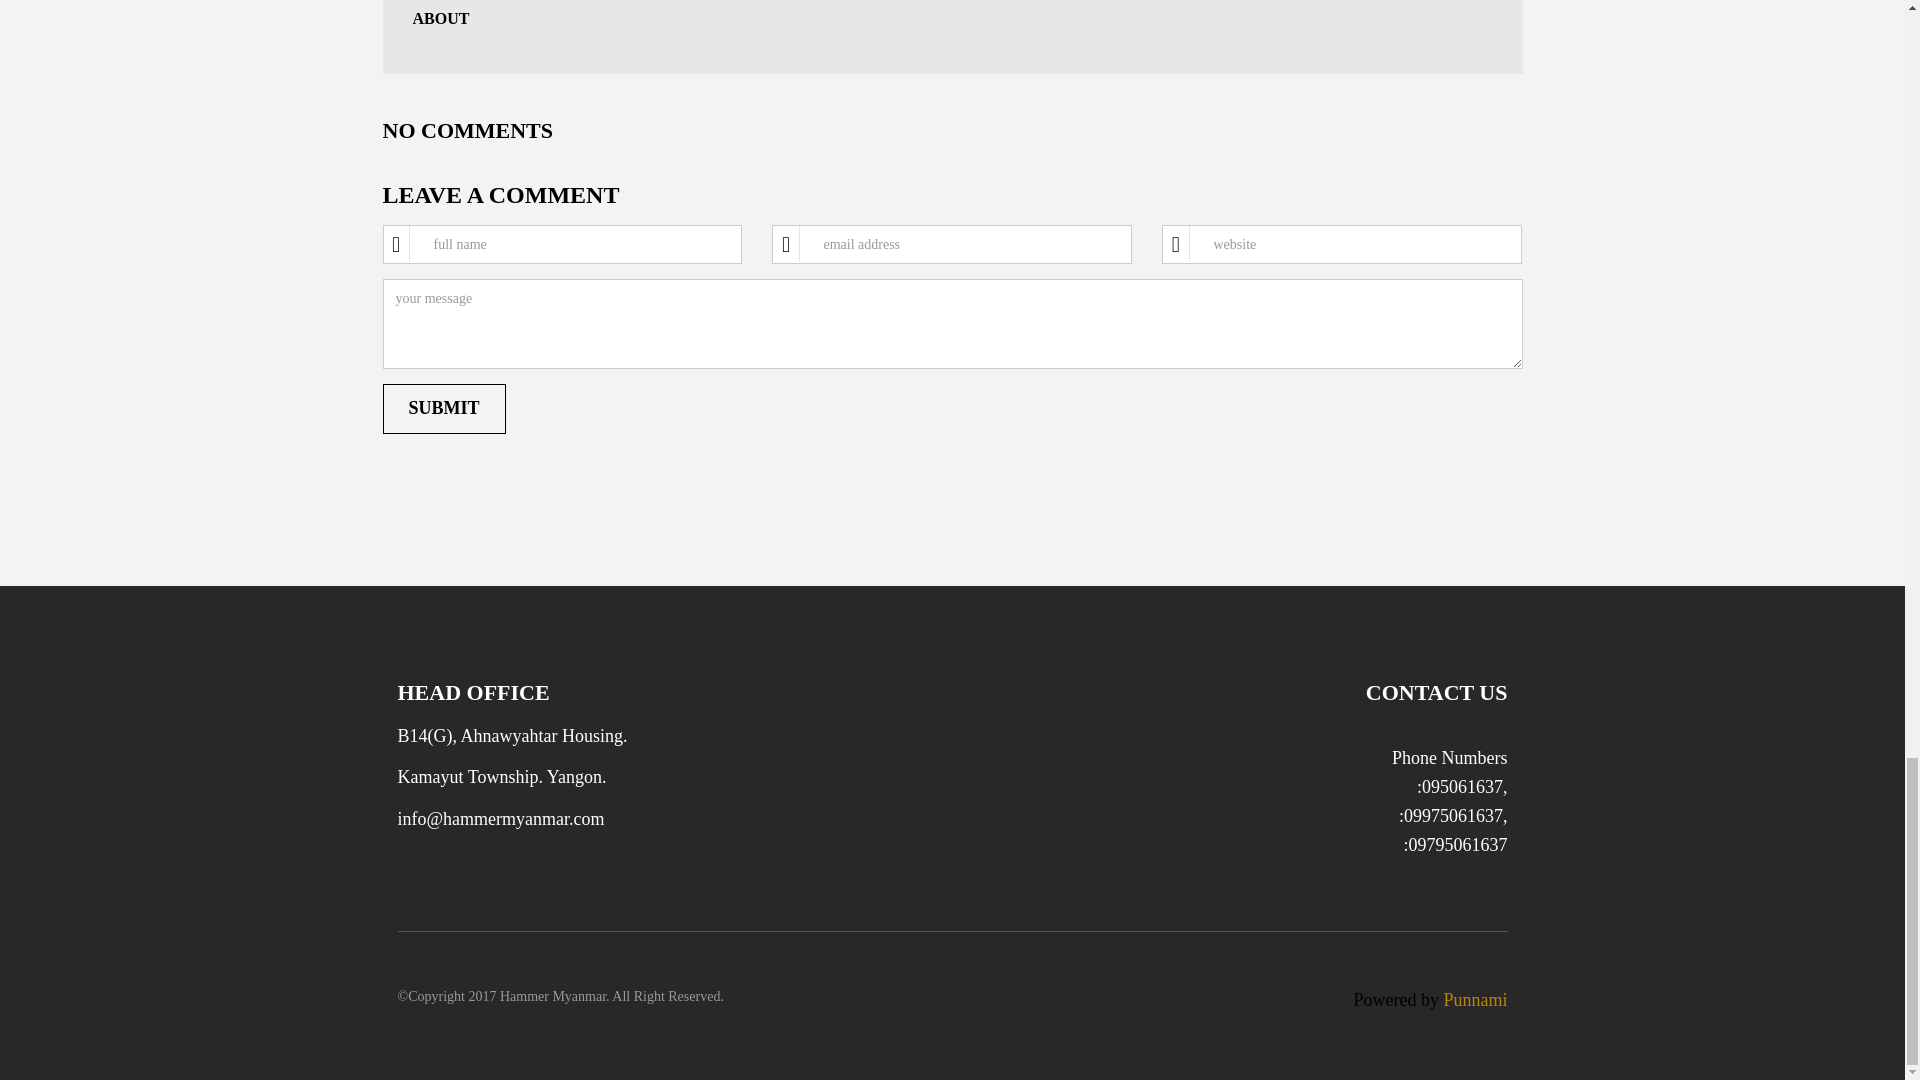 The image size is (1920, 1080). I want to click on punnami.com.mm, so click(1475, 1000).